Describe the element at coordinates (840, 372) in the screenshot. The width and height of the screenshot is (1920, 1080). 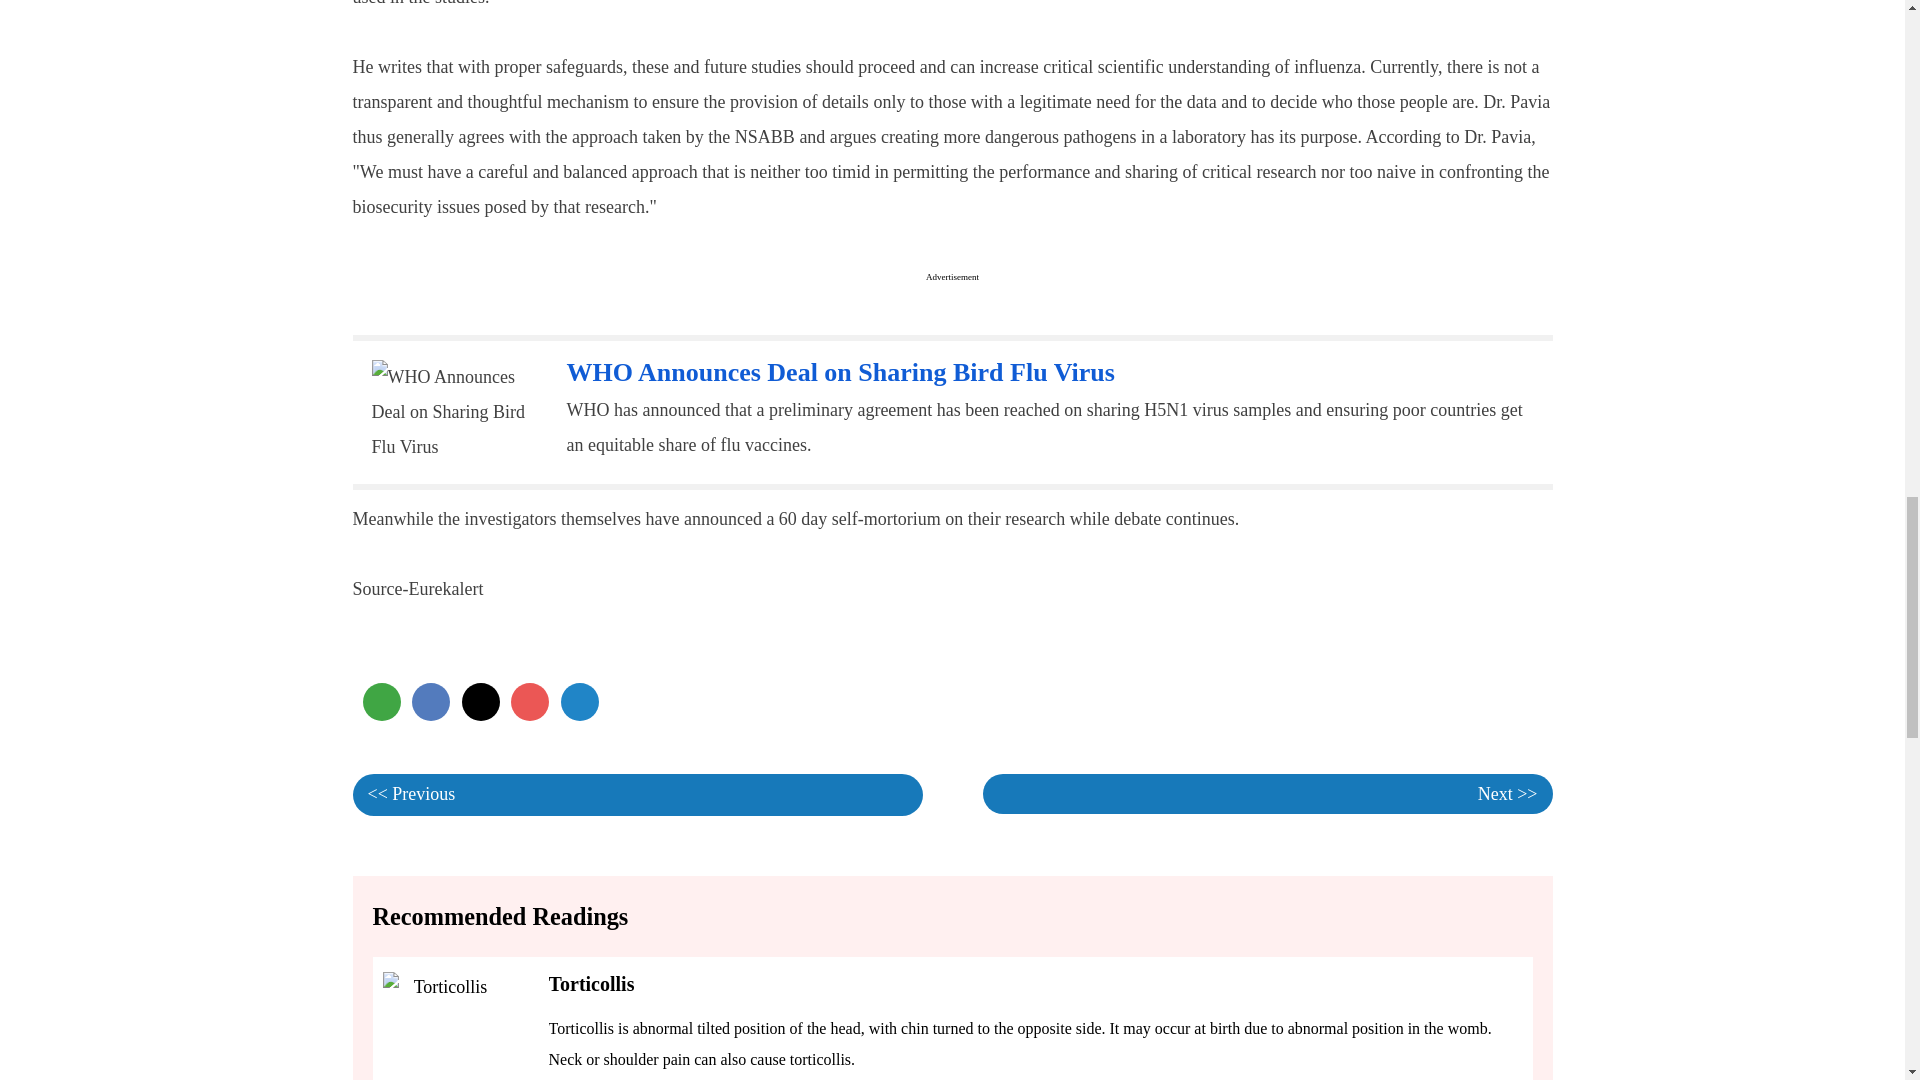
I see `WHO Announces Deal on Sharing Bird Flu Virus` at that location.